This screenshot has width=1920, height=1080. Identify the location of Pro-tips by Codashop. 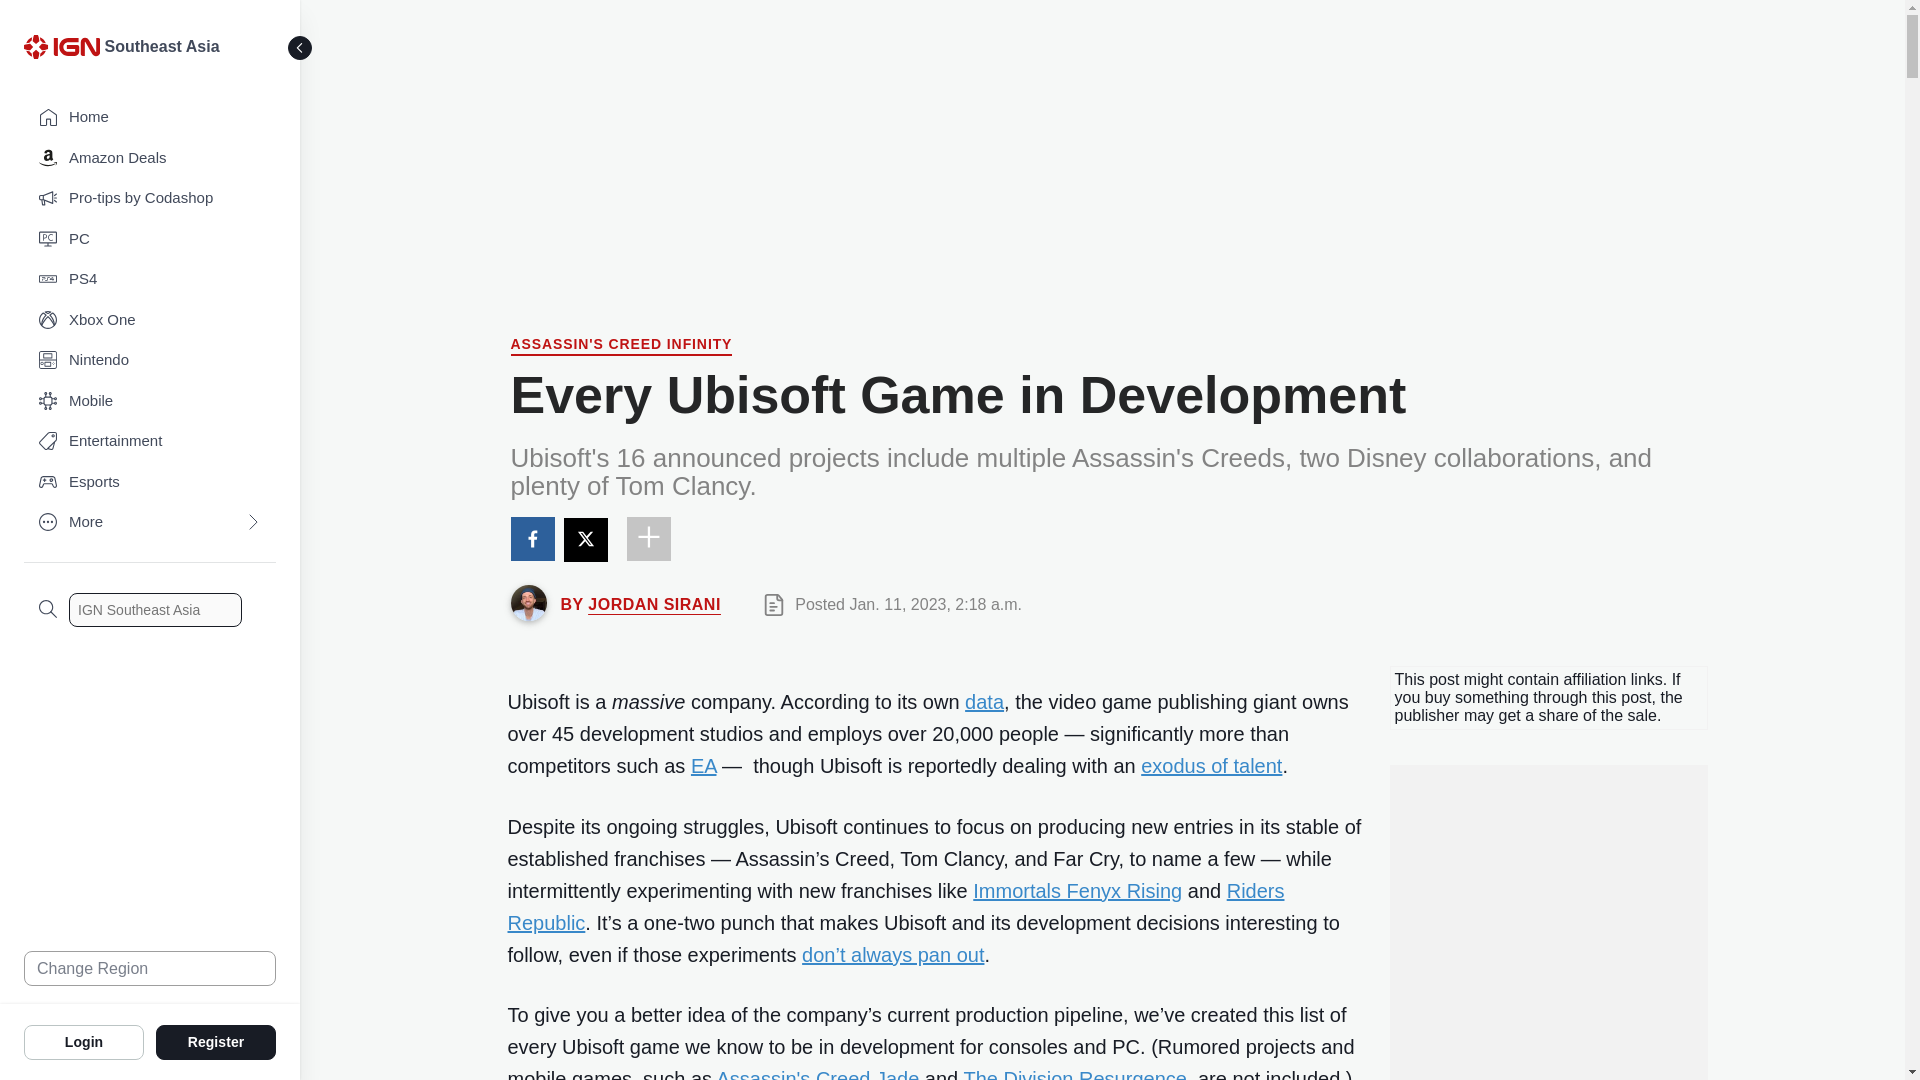
(150, 198).